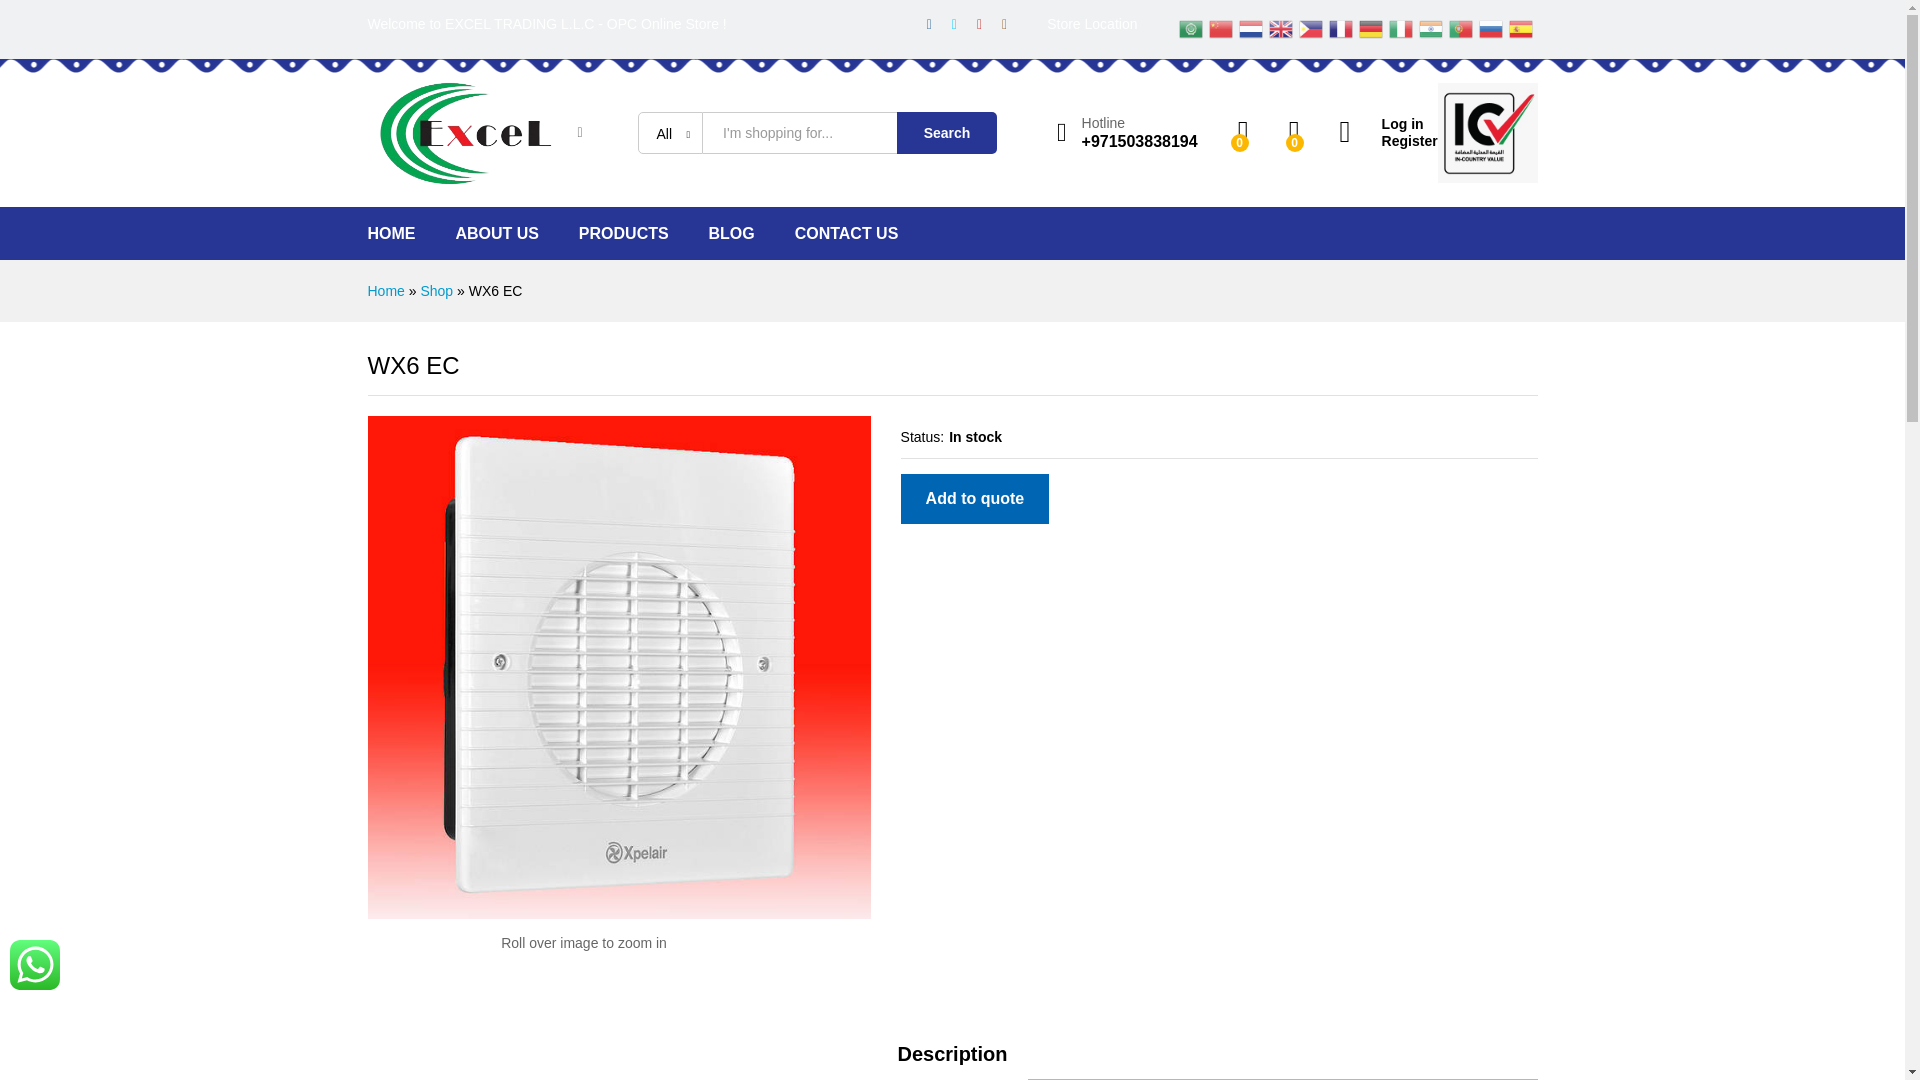  What do you see at coordinates (1462, 28) in the screenshot?
I see `Portuguese` at bounding box center [1462, 28].